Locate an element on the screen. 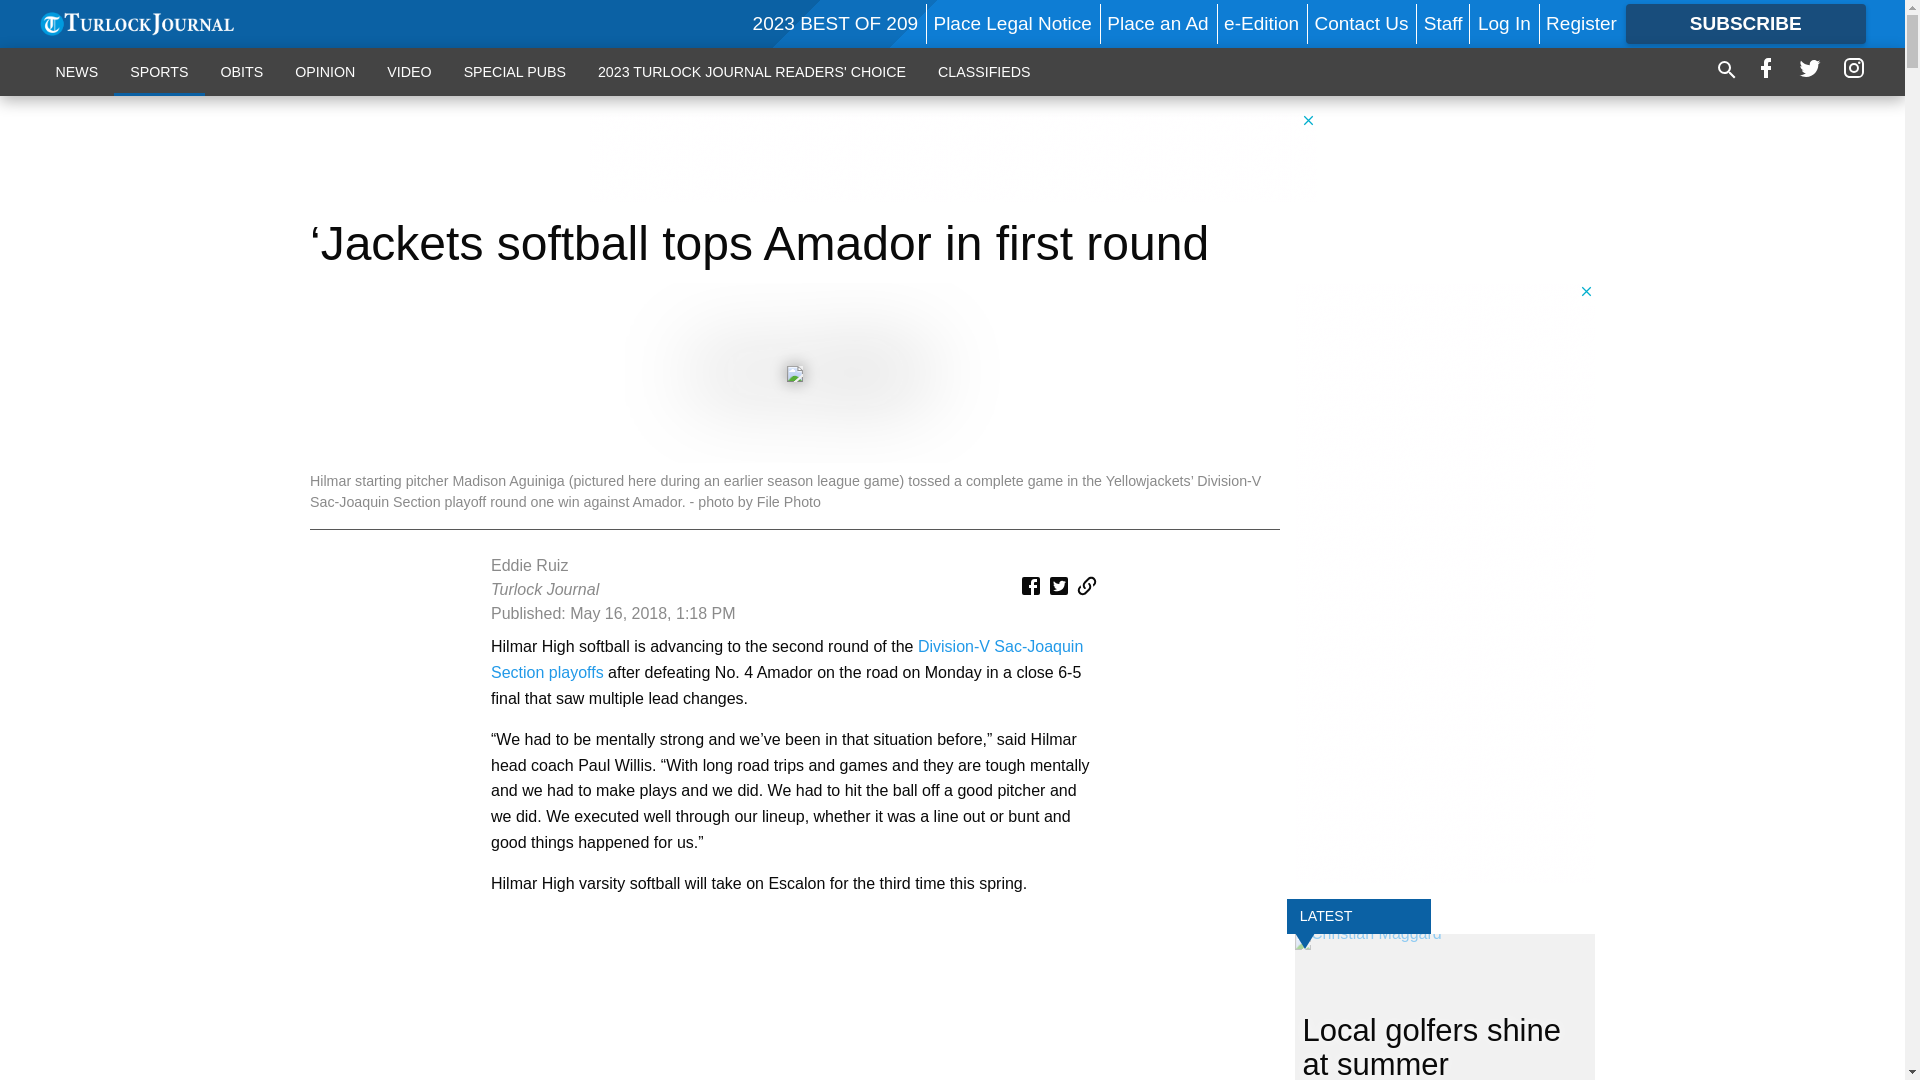 Image resolution: width=1920 pixels, height=1080 pixels. 3rd party ad content is located at coordinates (794, 1000).